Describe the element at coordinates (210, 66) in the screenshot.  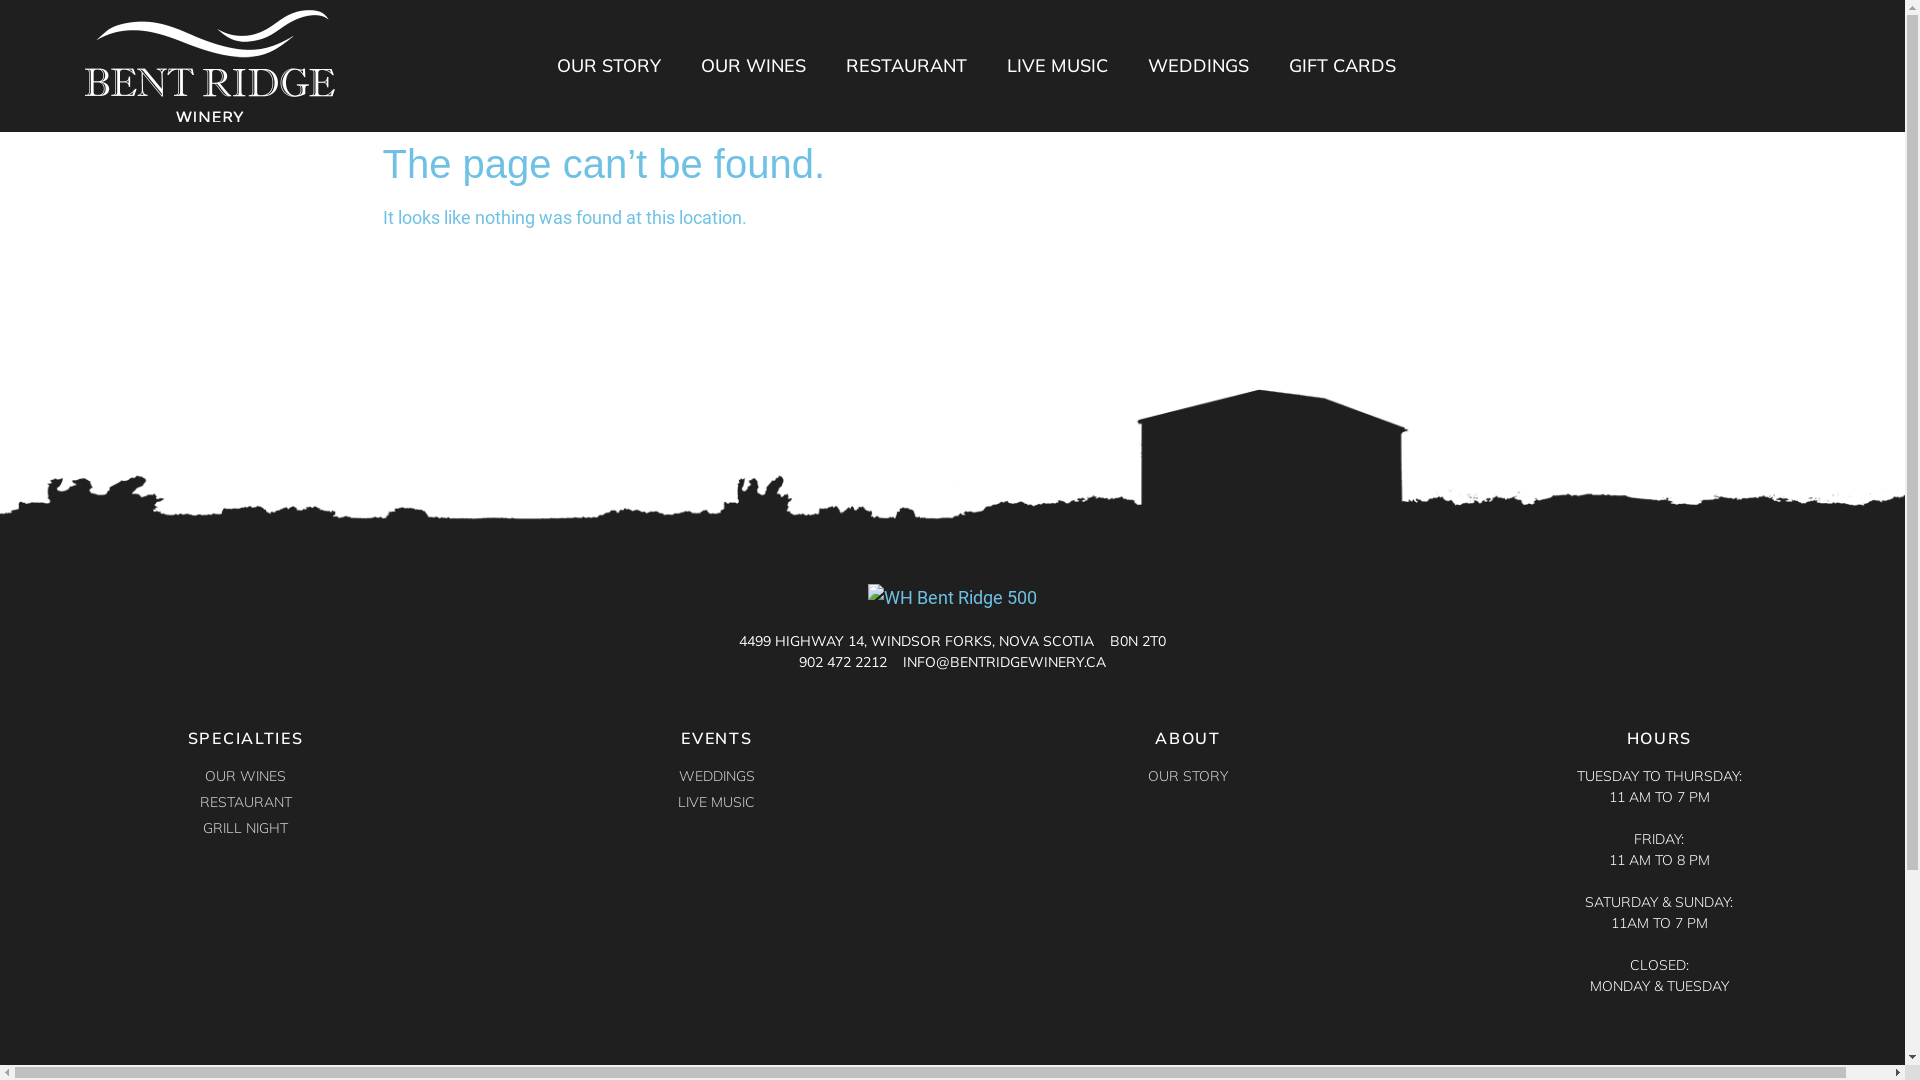
I see `WH Bent Ridge 500` at that location.